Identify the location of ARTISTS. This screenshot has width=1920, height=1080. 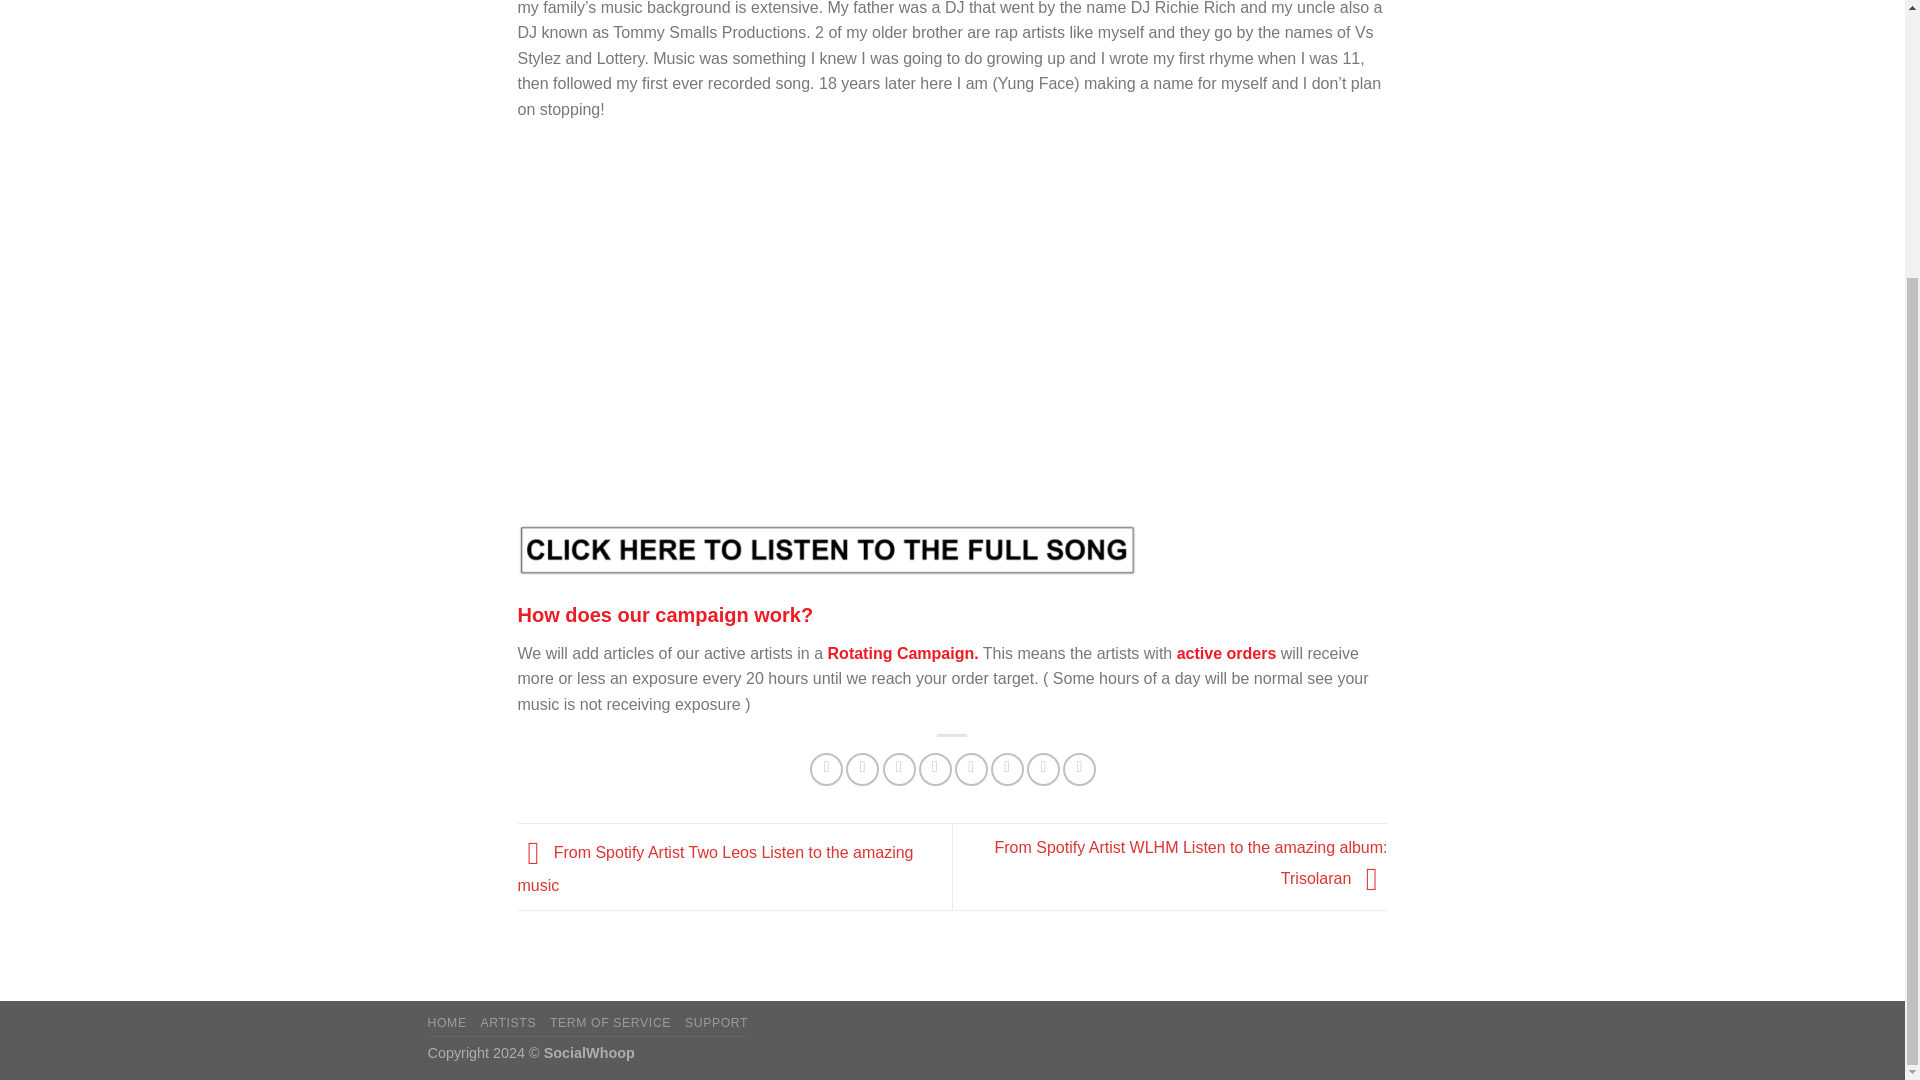
(508, 1023).